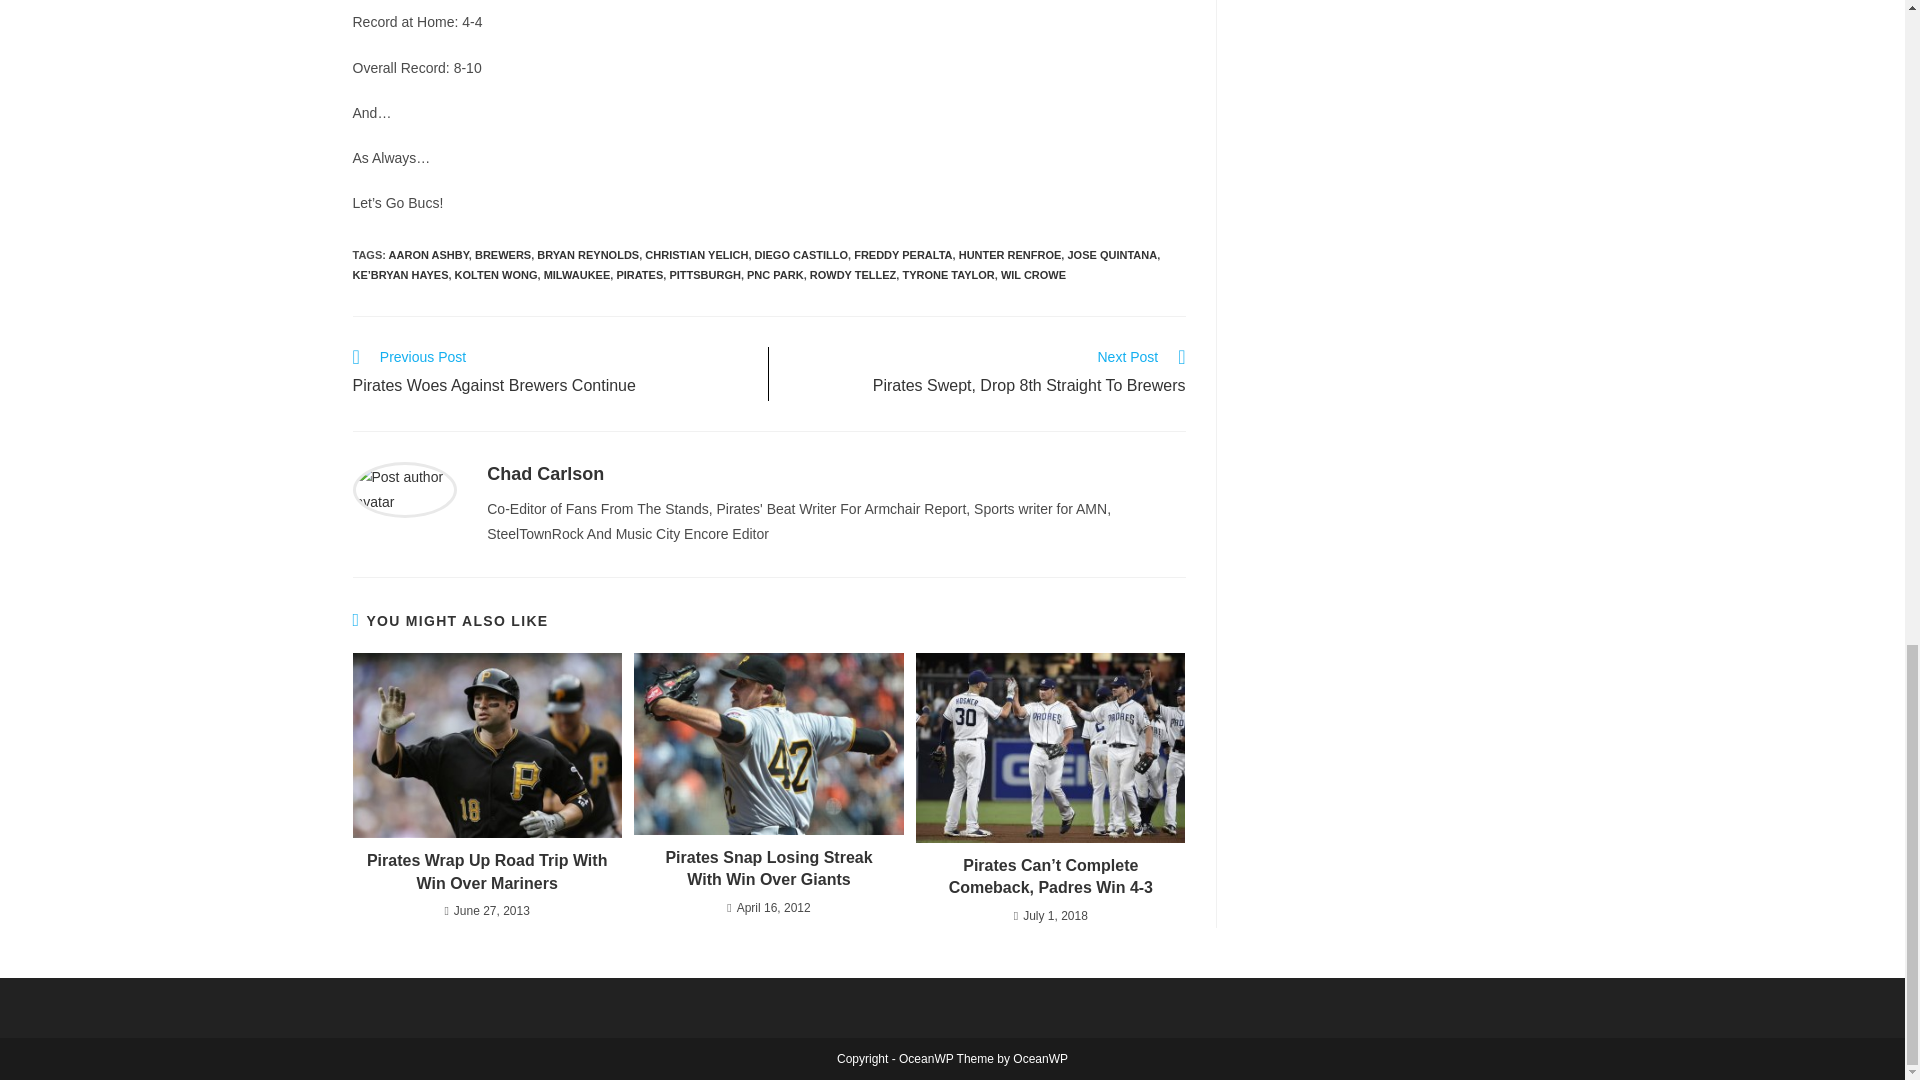  What do you see at coordinates (696, 255) in the screenshot?
I see `CHRISTIAN YELICH` at bounding box center [696, 255].